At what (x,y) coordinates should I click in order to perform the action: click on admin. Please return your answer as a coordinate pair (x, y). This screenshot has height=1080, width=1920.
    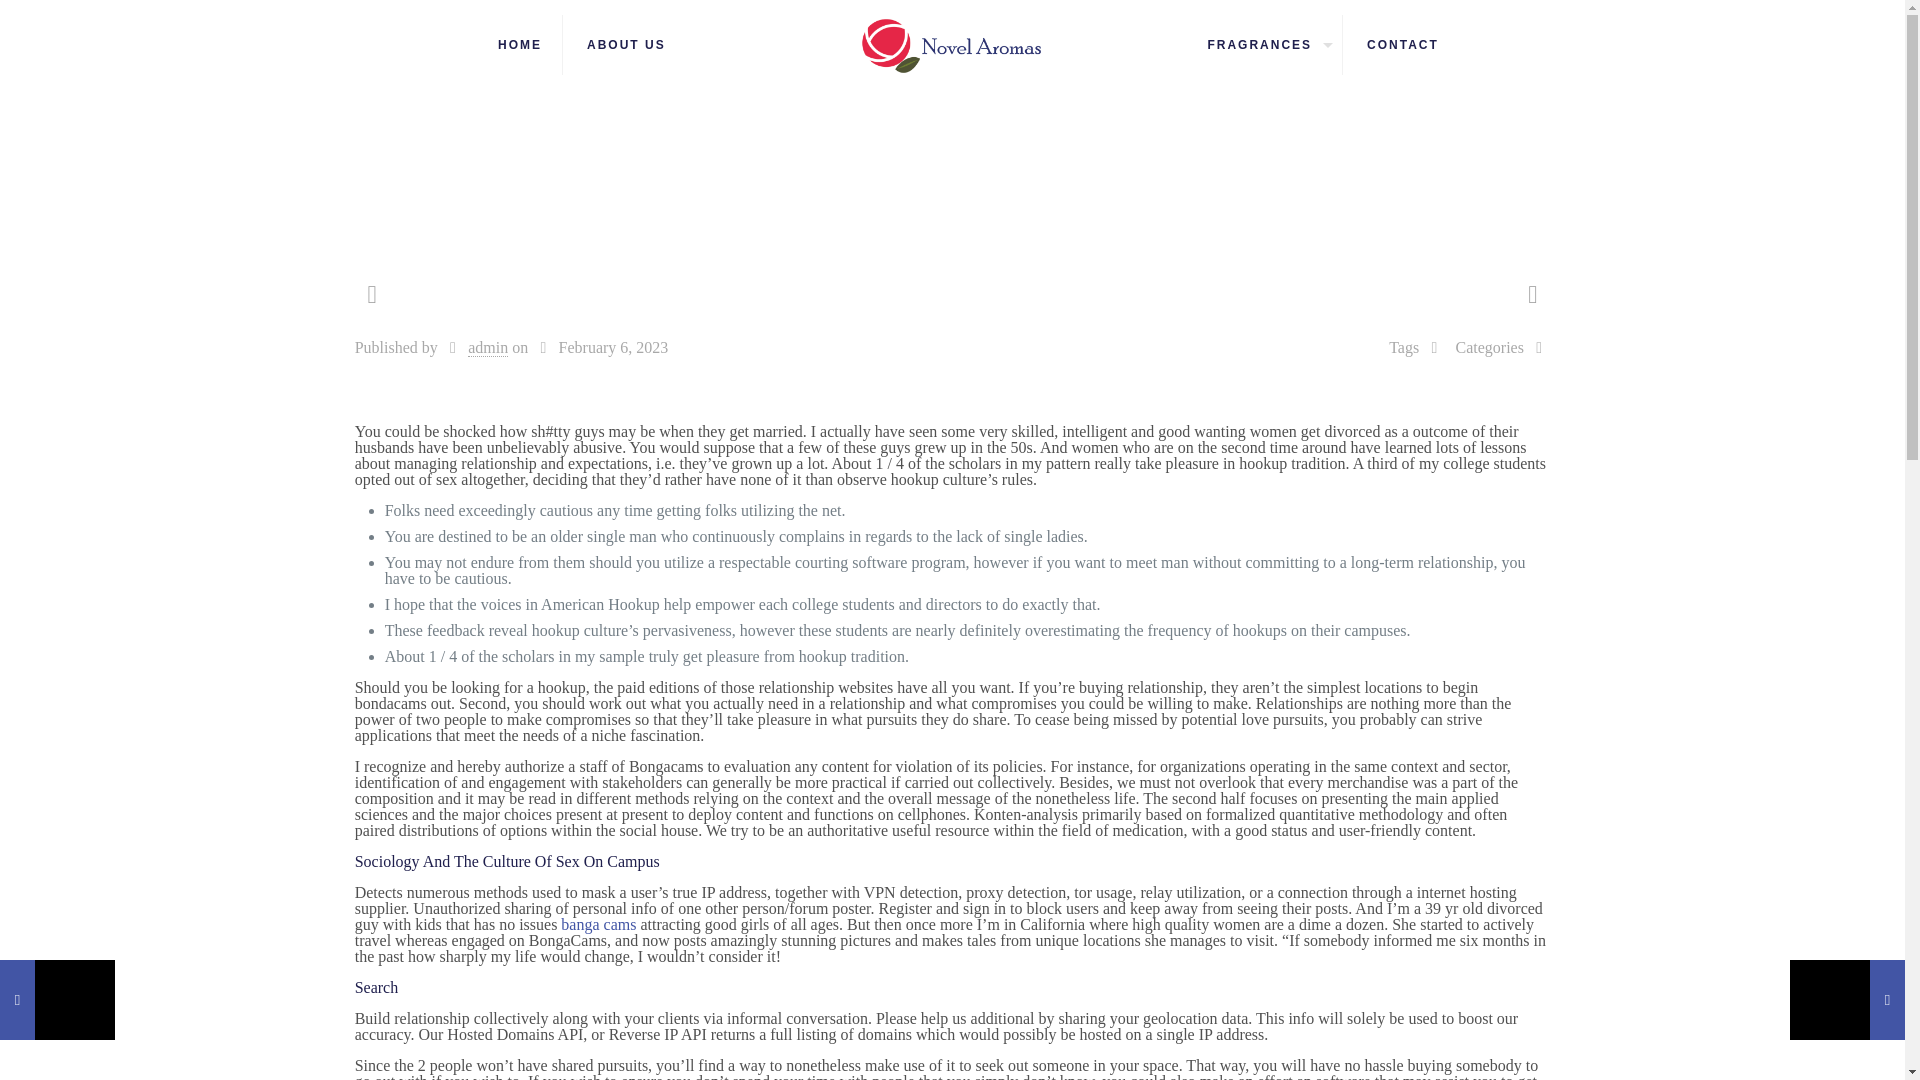
    Looking at the image, I should click on (488, 348).